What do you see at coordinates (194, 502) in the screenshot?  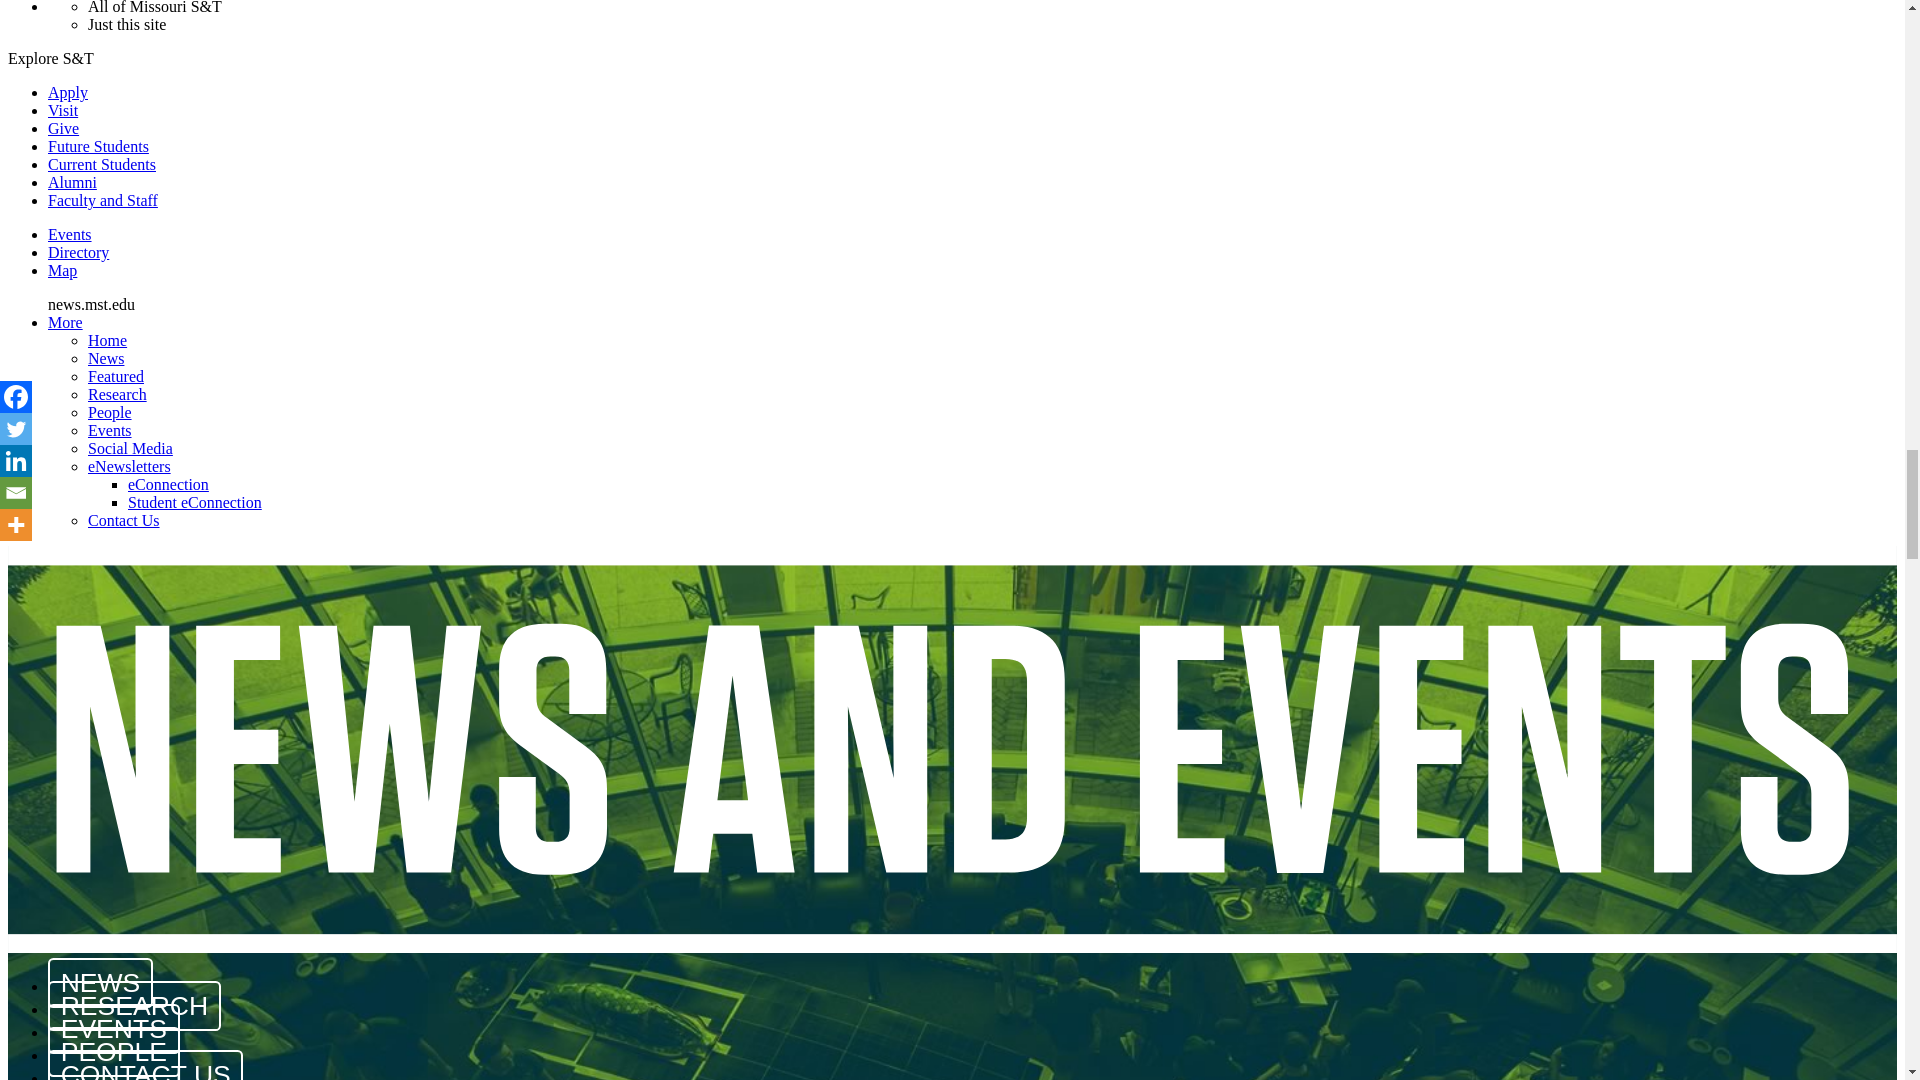 I see `Student eConnection` at bounding box center [194, 502].